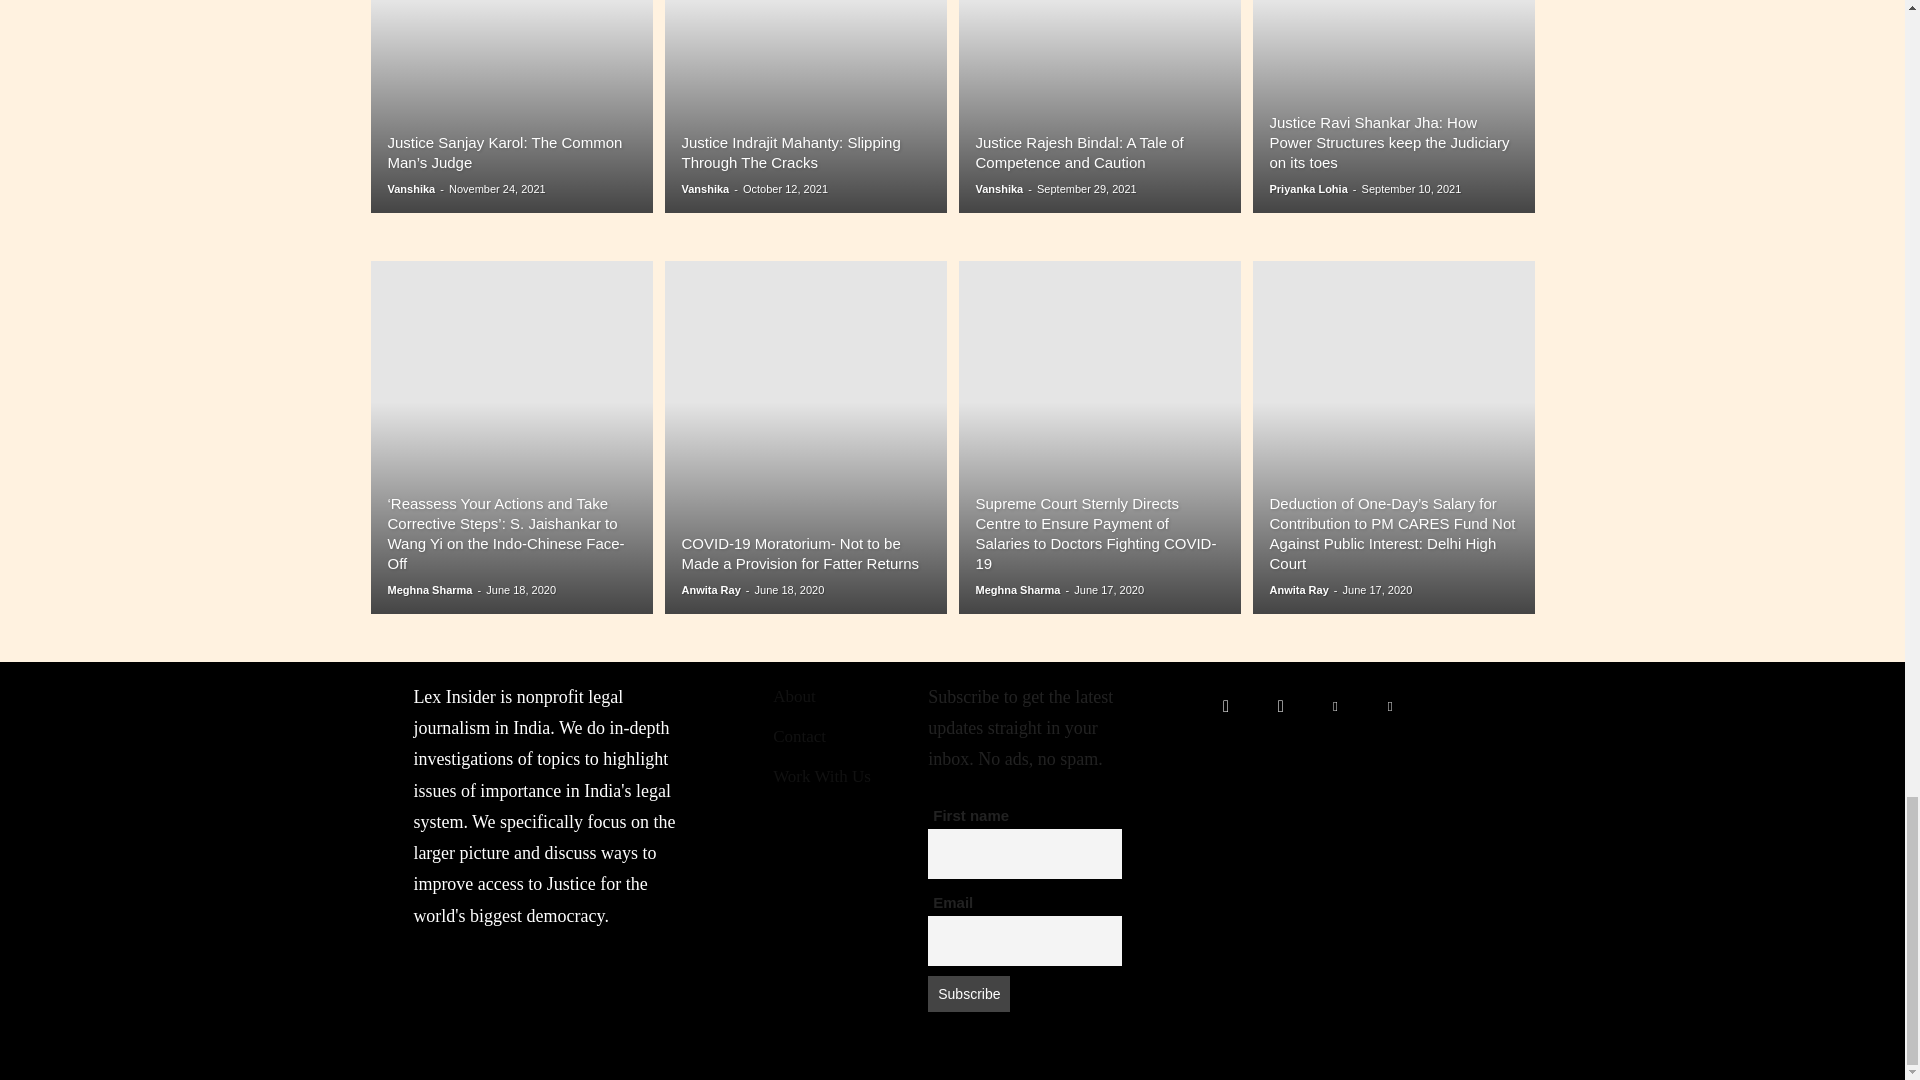 The width and height of the screenshot is (1920, 1080). Describe the element at coordinates (968, 994) in the screenshot. I see `Subscribe` at that location.